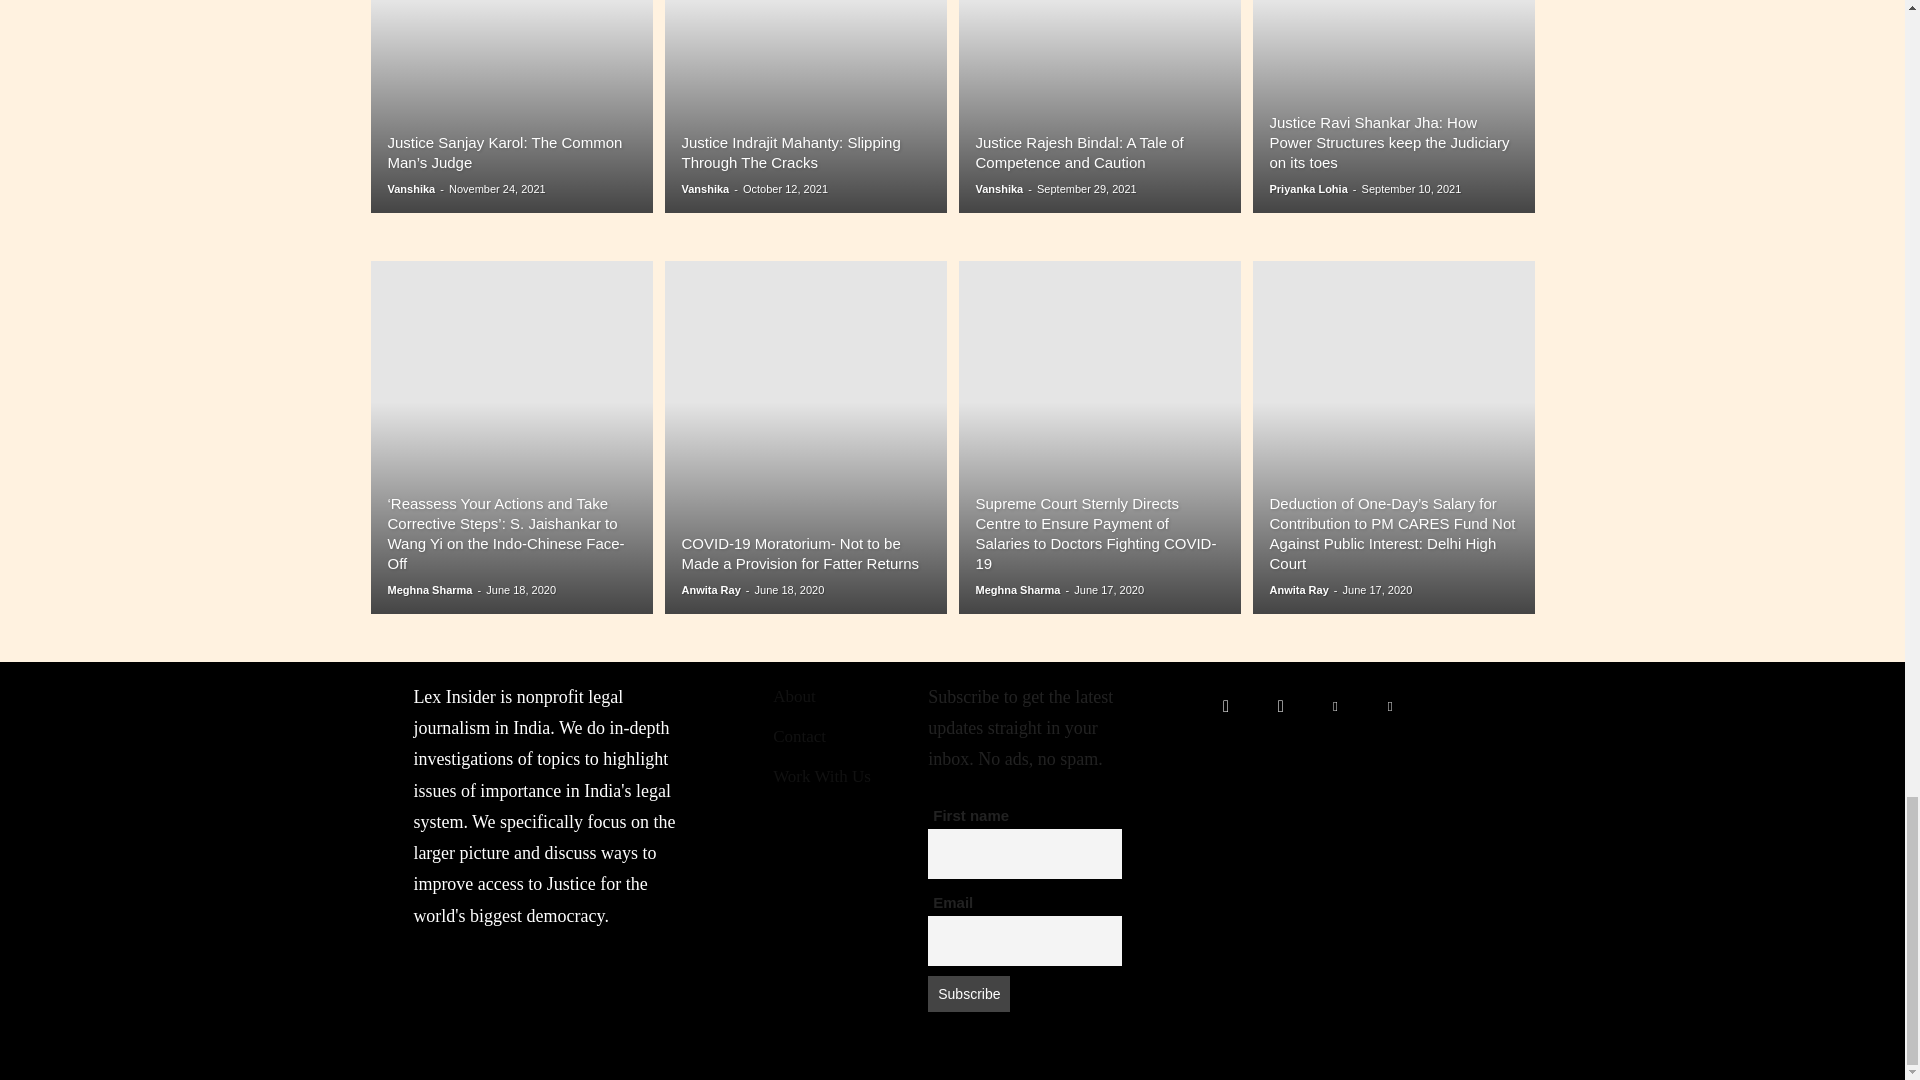 The width and height of the screenshot is (1920, 1080). Describe the element at coordinates (968, 994) in the screenshot. I see `Subscribe` at that location.